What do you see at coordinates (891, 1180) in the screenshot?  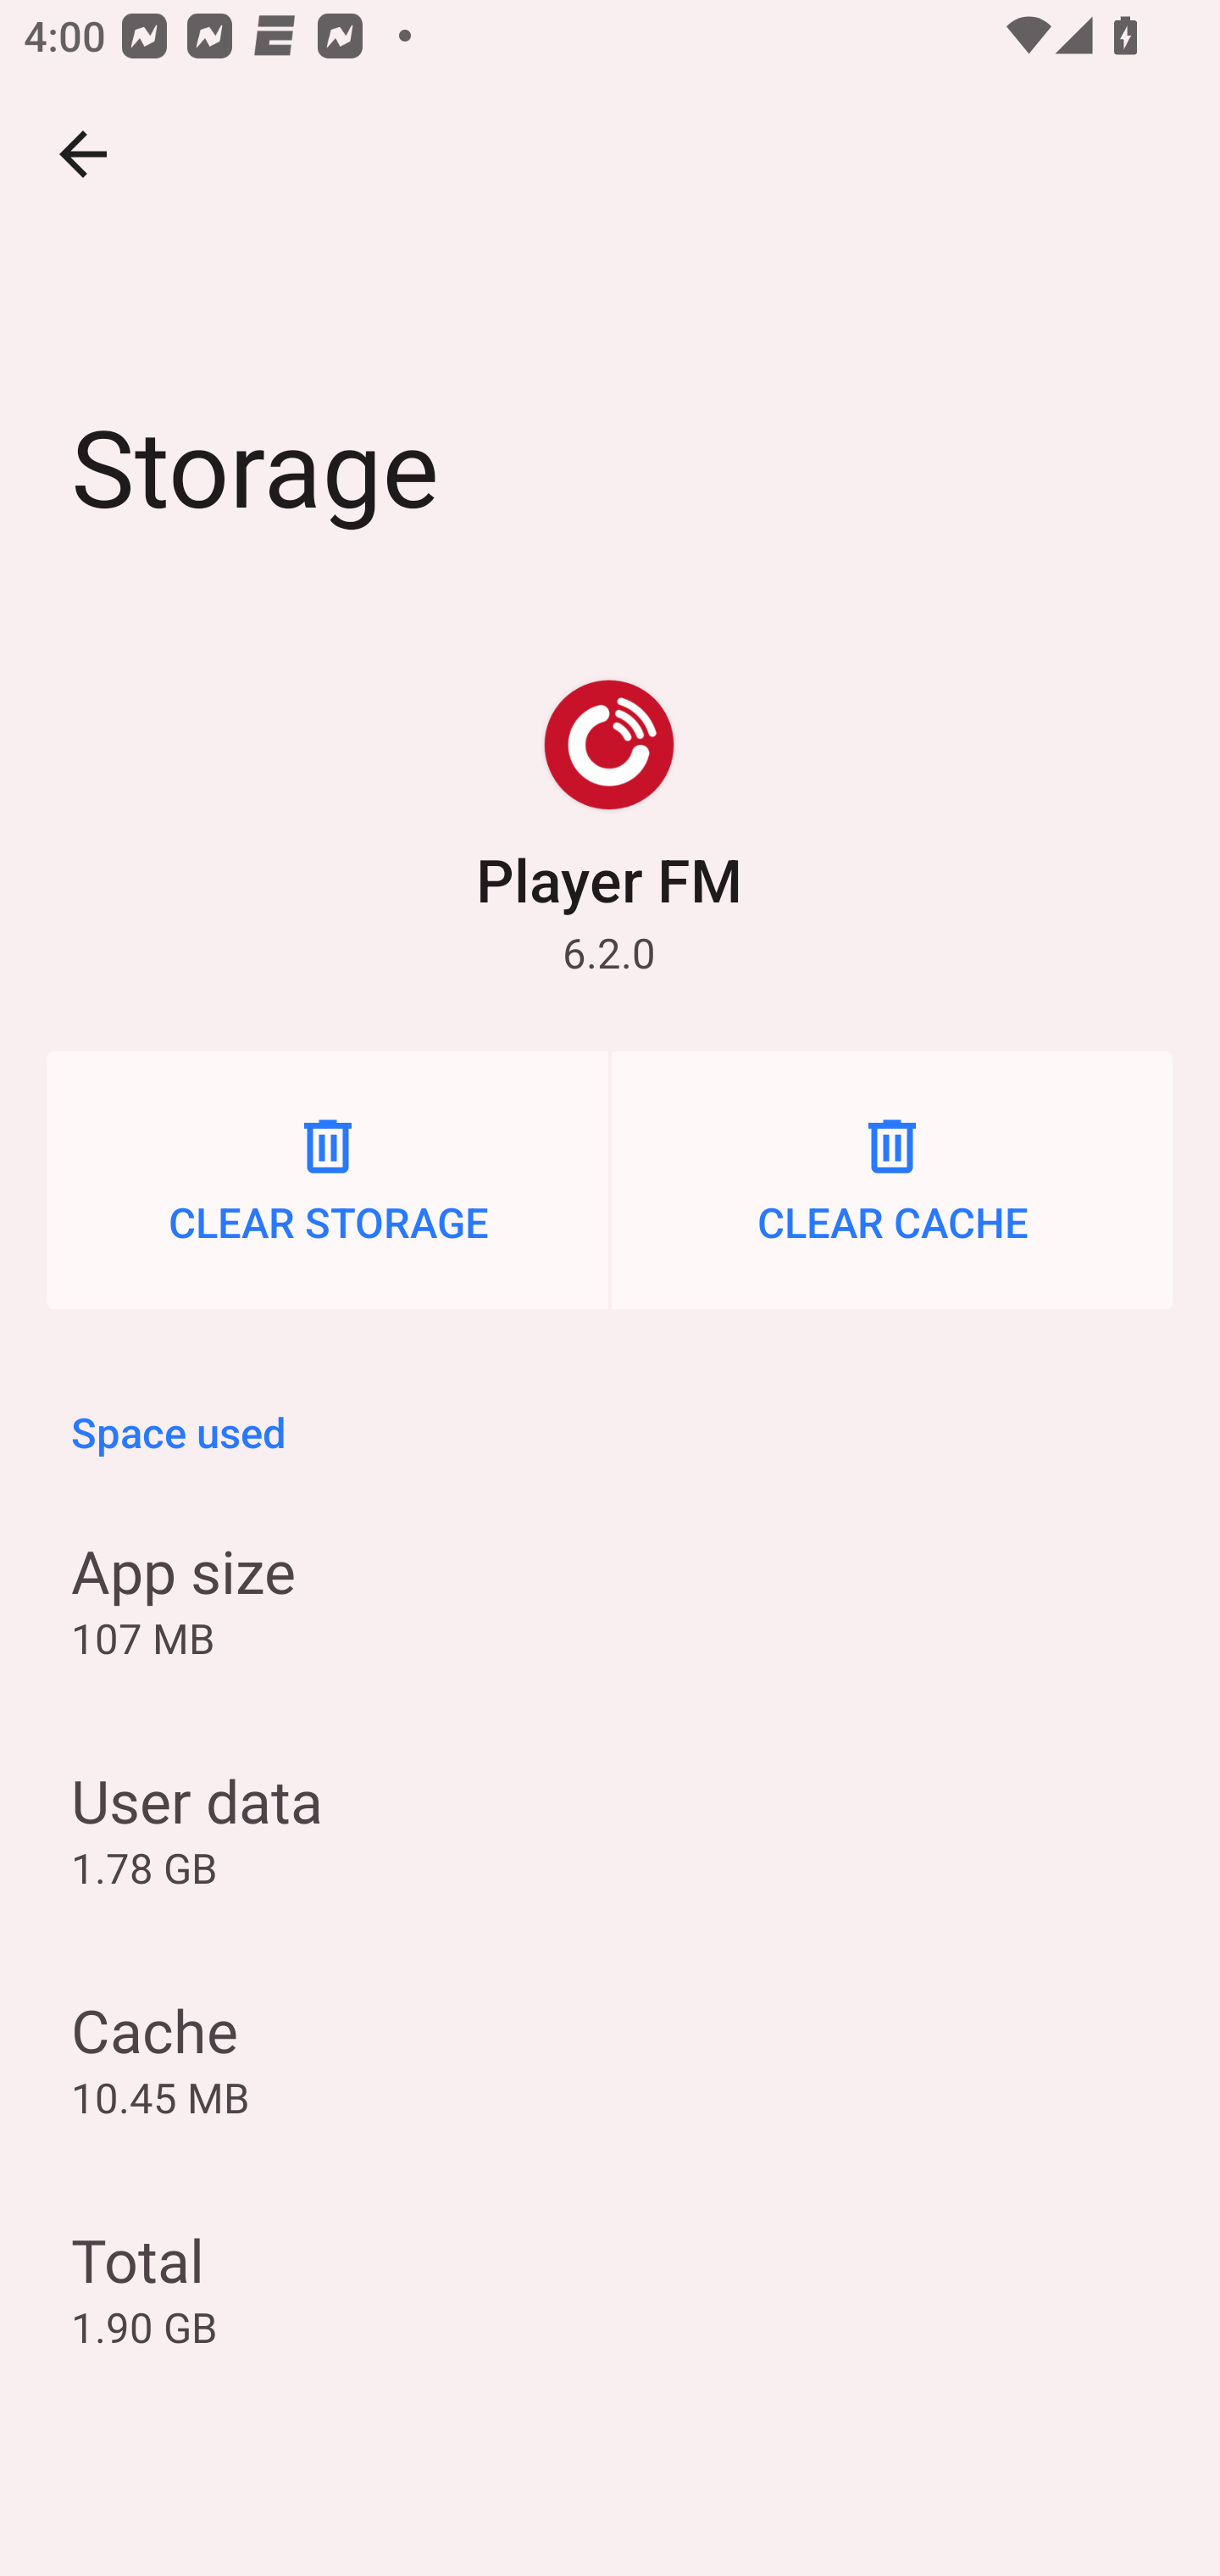 I see `CLEAR CACHE` at bounding box center [891, 1180].